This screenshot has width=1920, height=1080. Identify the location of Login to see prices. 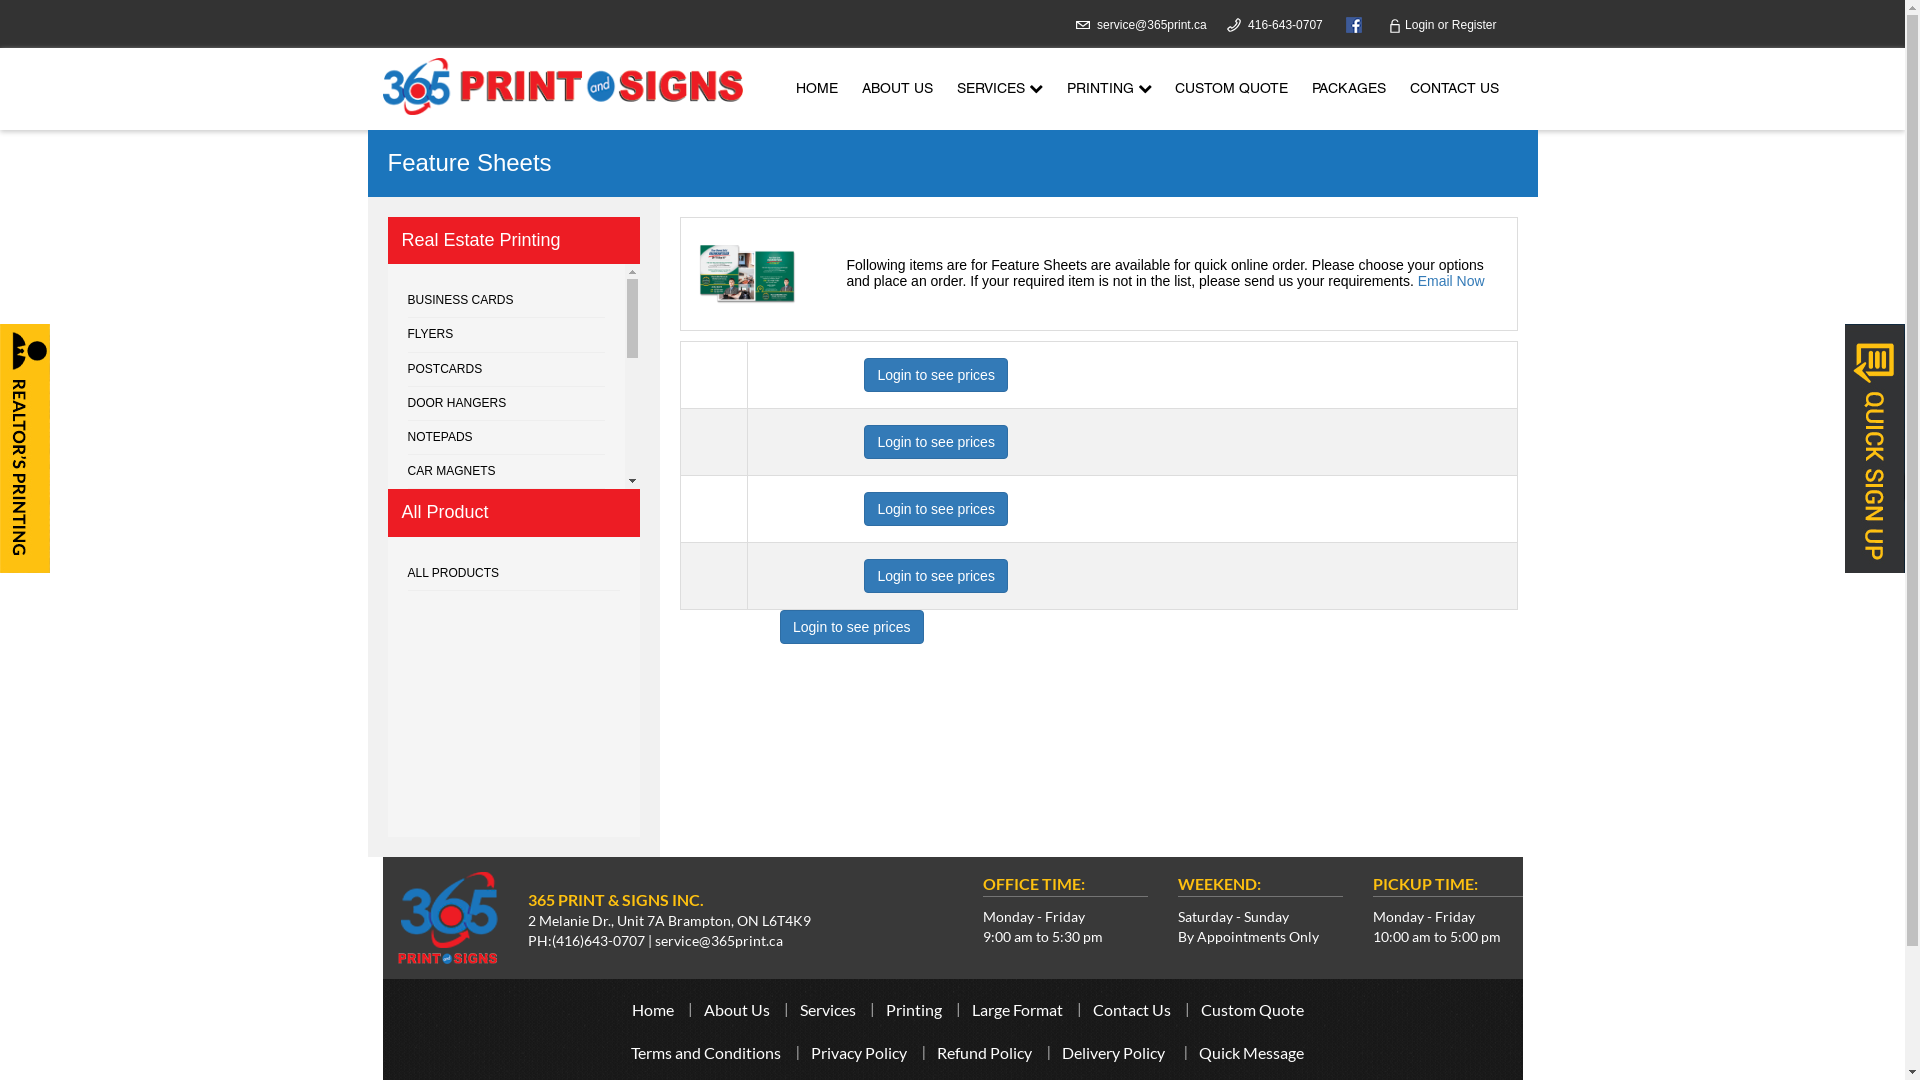
(936, 509).